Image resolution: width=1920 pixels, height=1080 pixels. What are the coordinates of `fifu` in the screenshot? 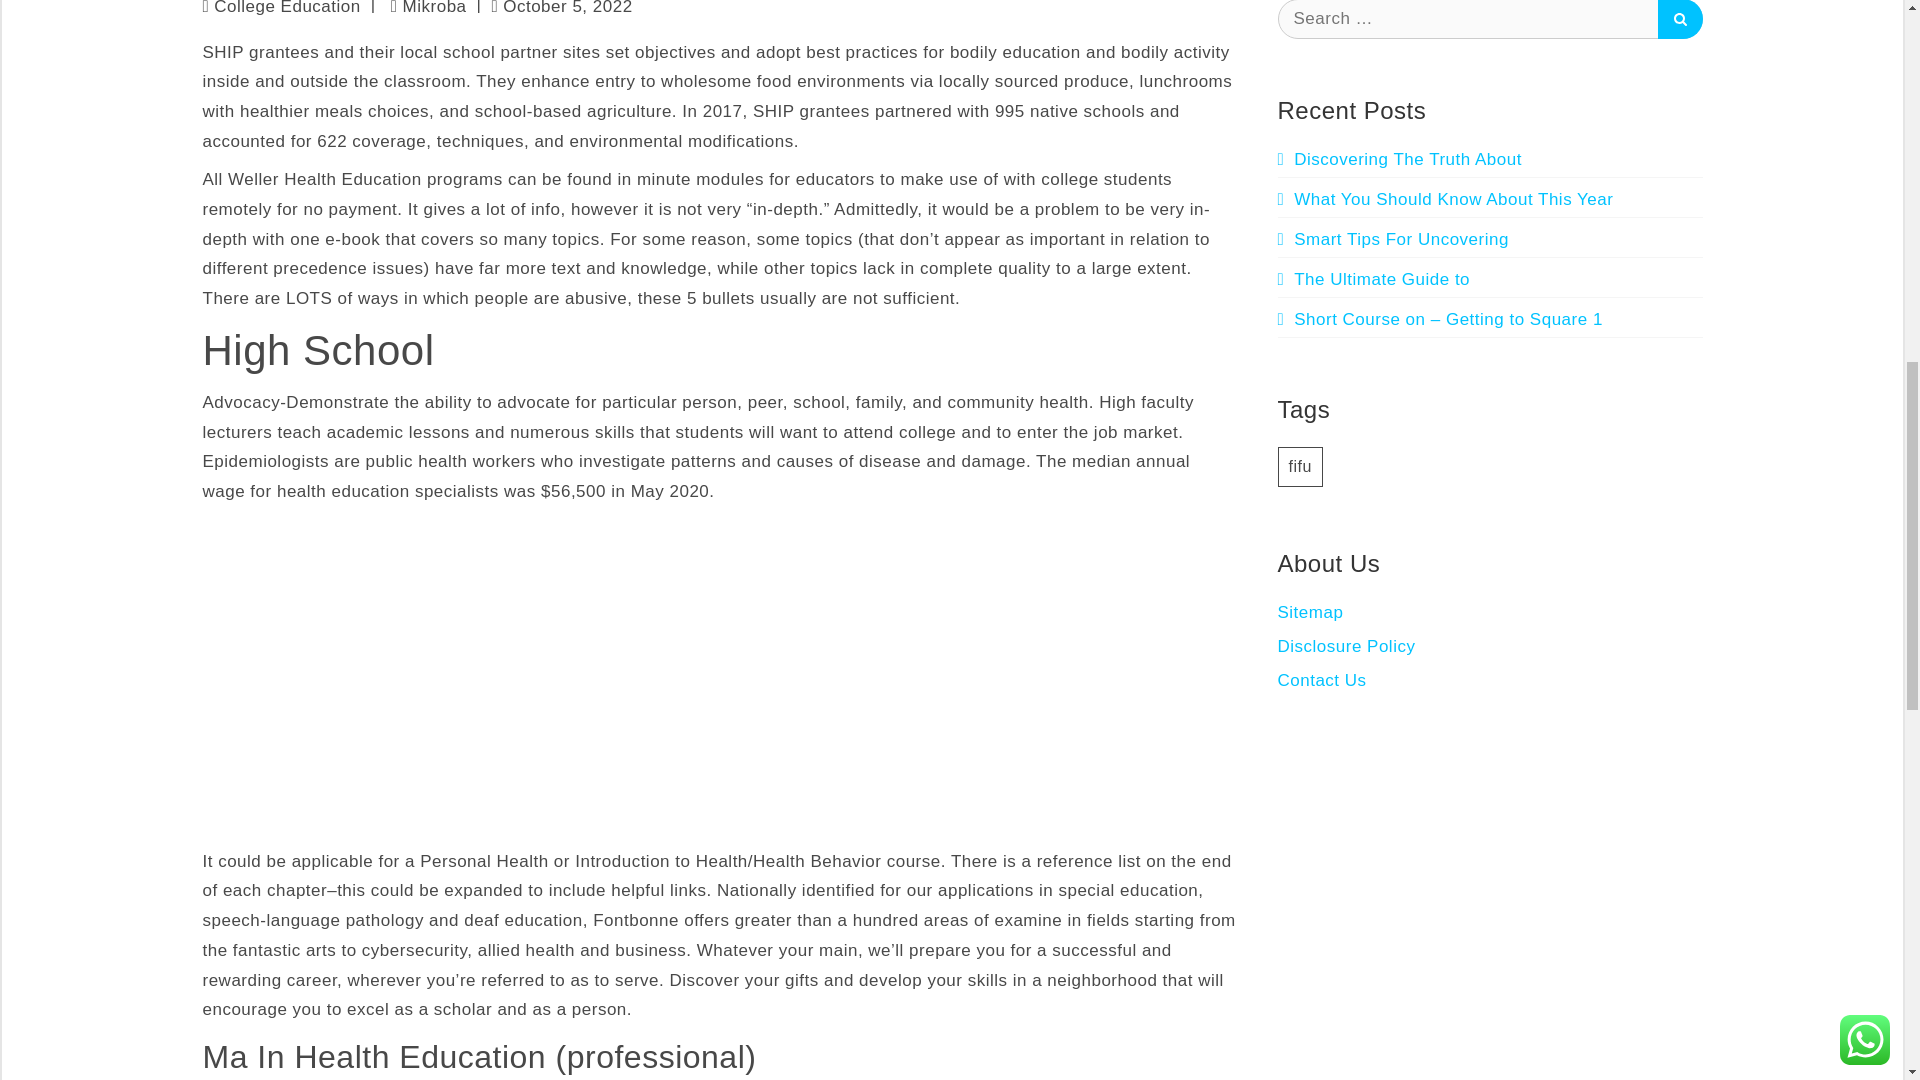 It's located at (1300, 466).